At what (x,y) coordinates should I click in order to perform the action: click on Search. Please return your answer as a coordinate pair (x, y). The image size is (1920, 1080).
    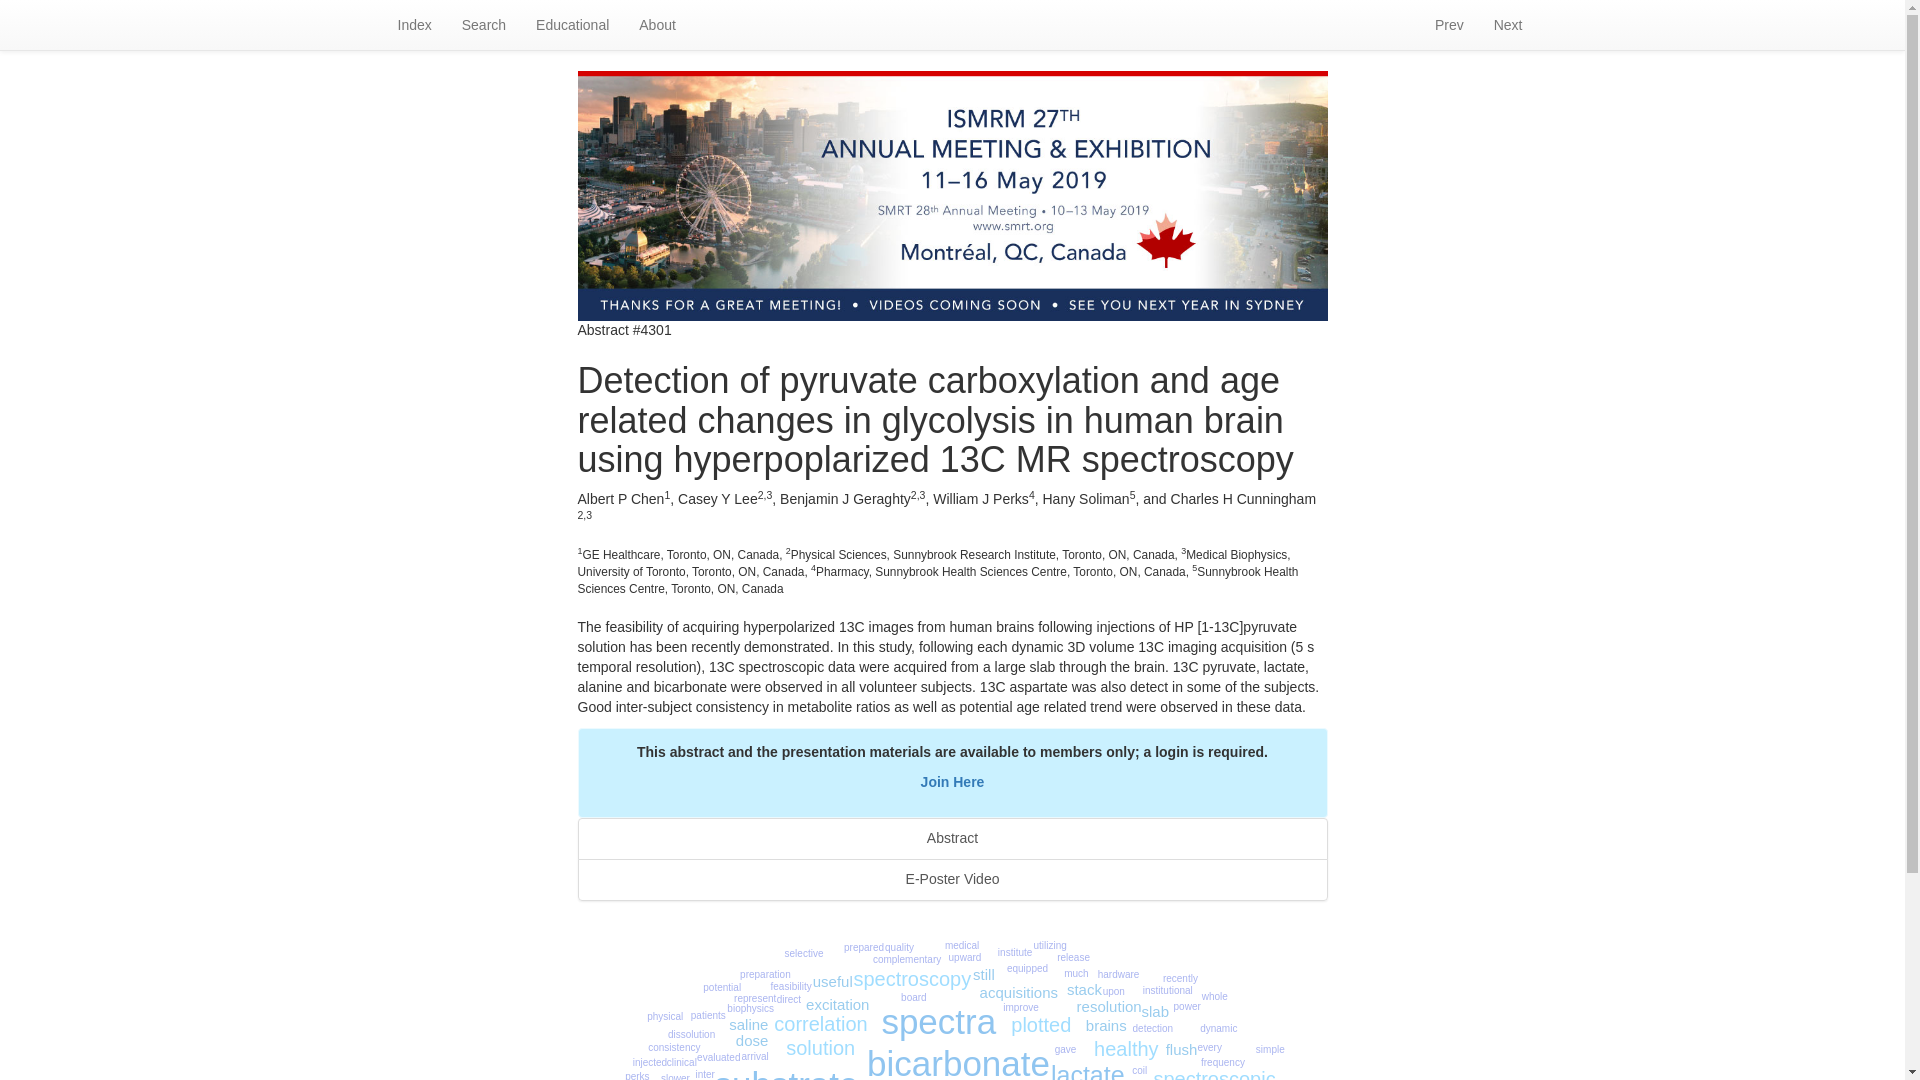
    Looking at the image, I should click on (484, 24).